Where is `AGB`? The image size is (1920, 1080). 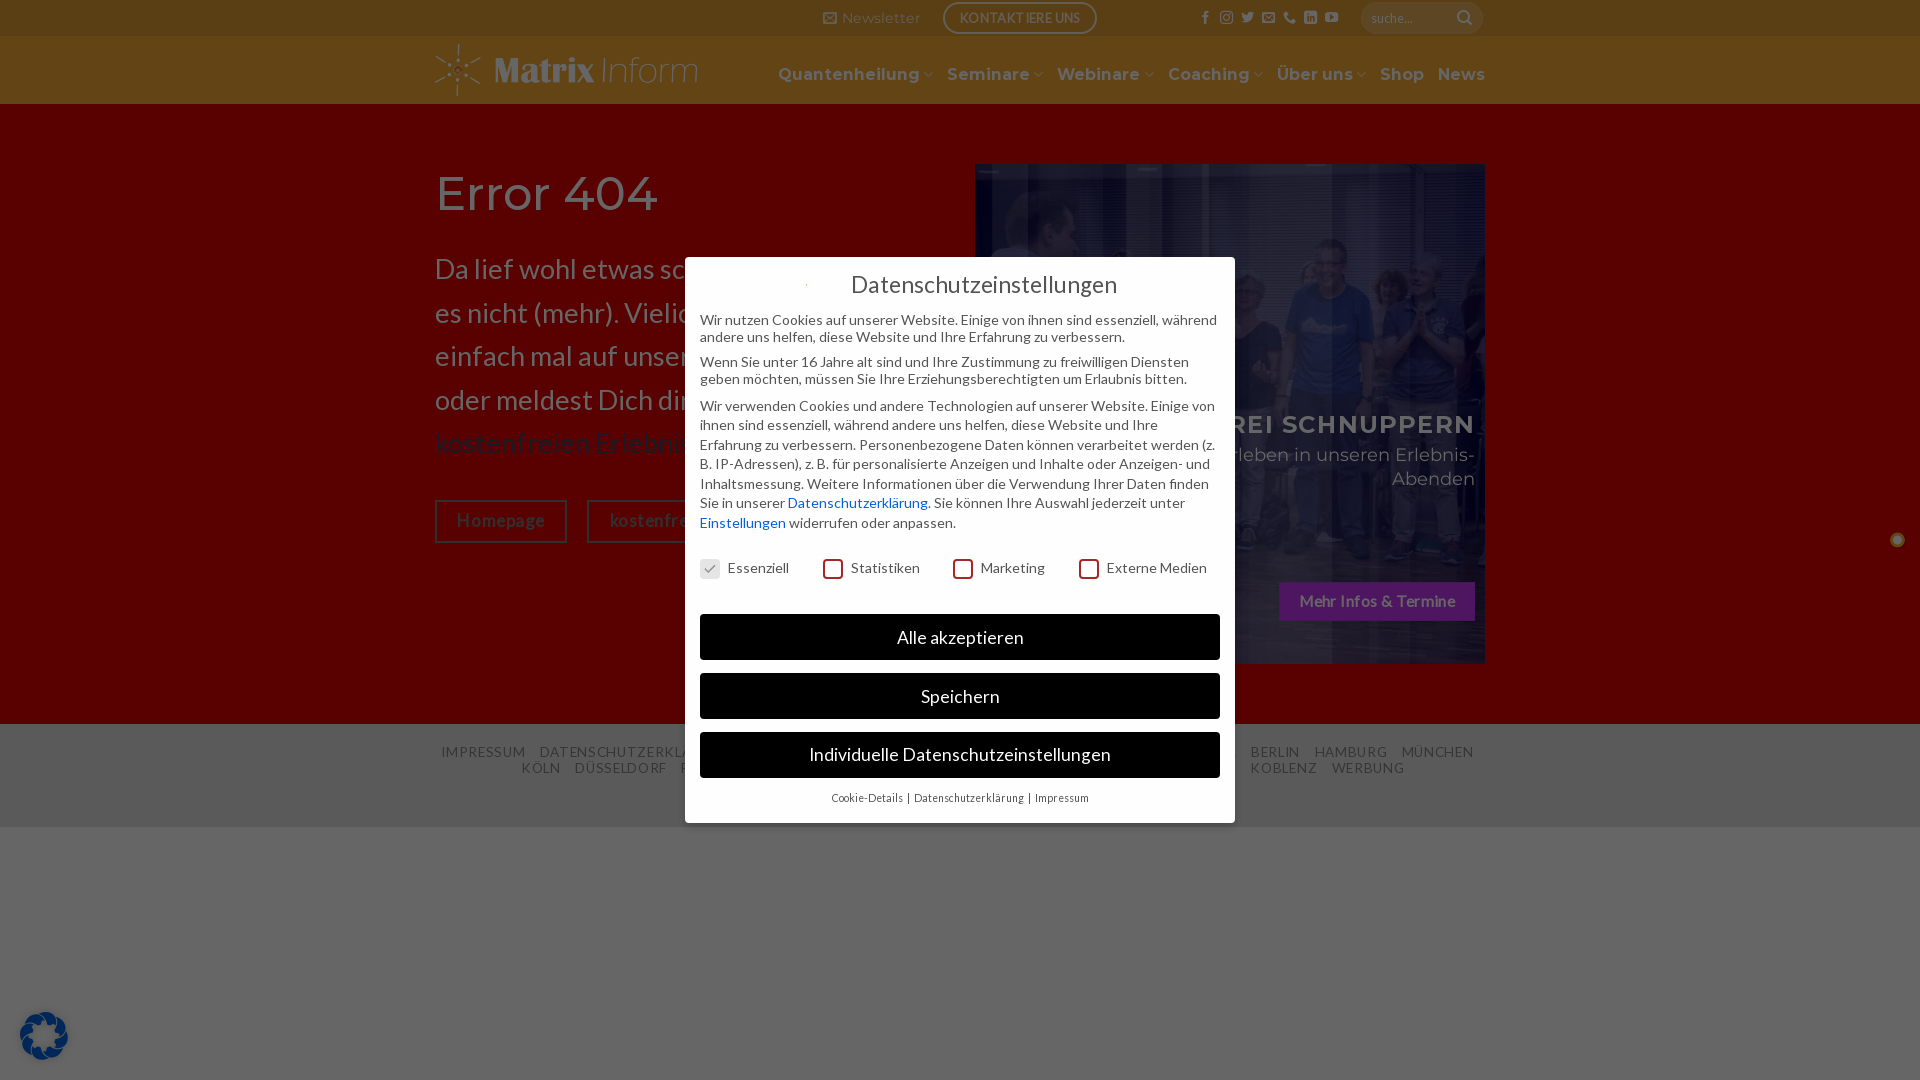
AGB is located at coordinates (762, 752).